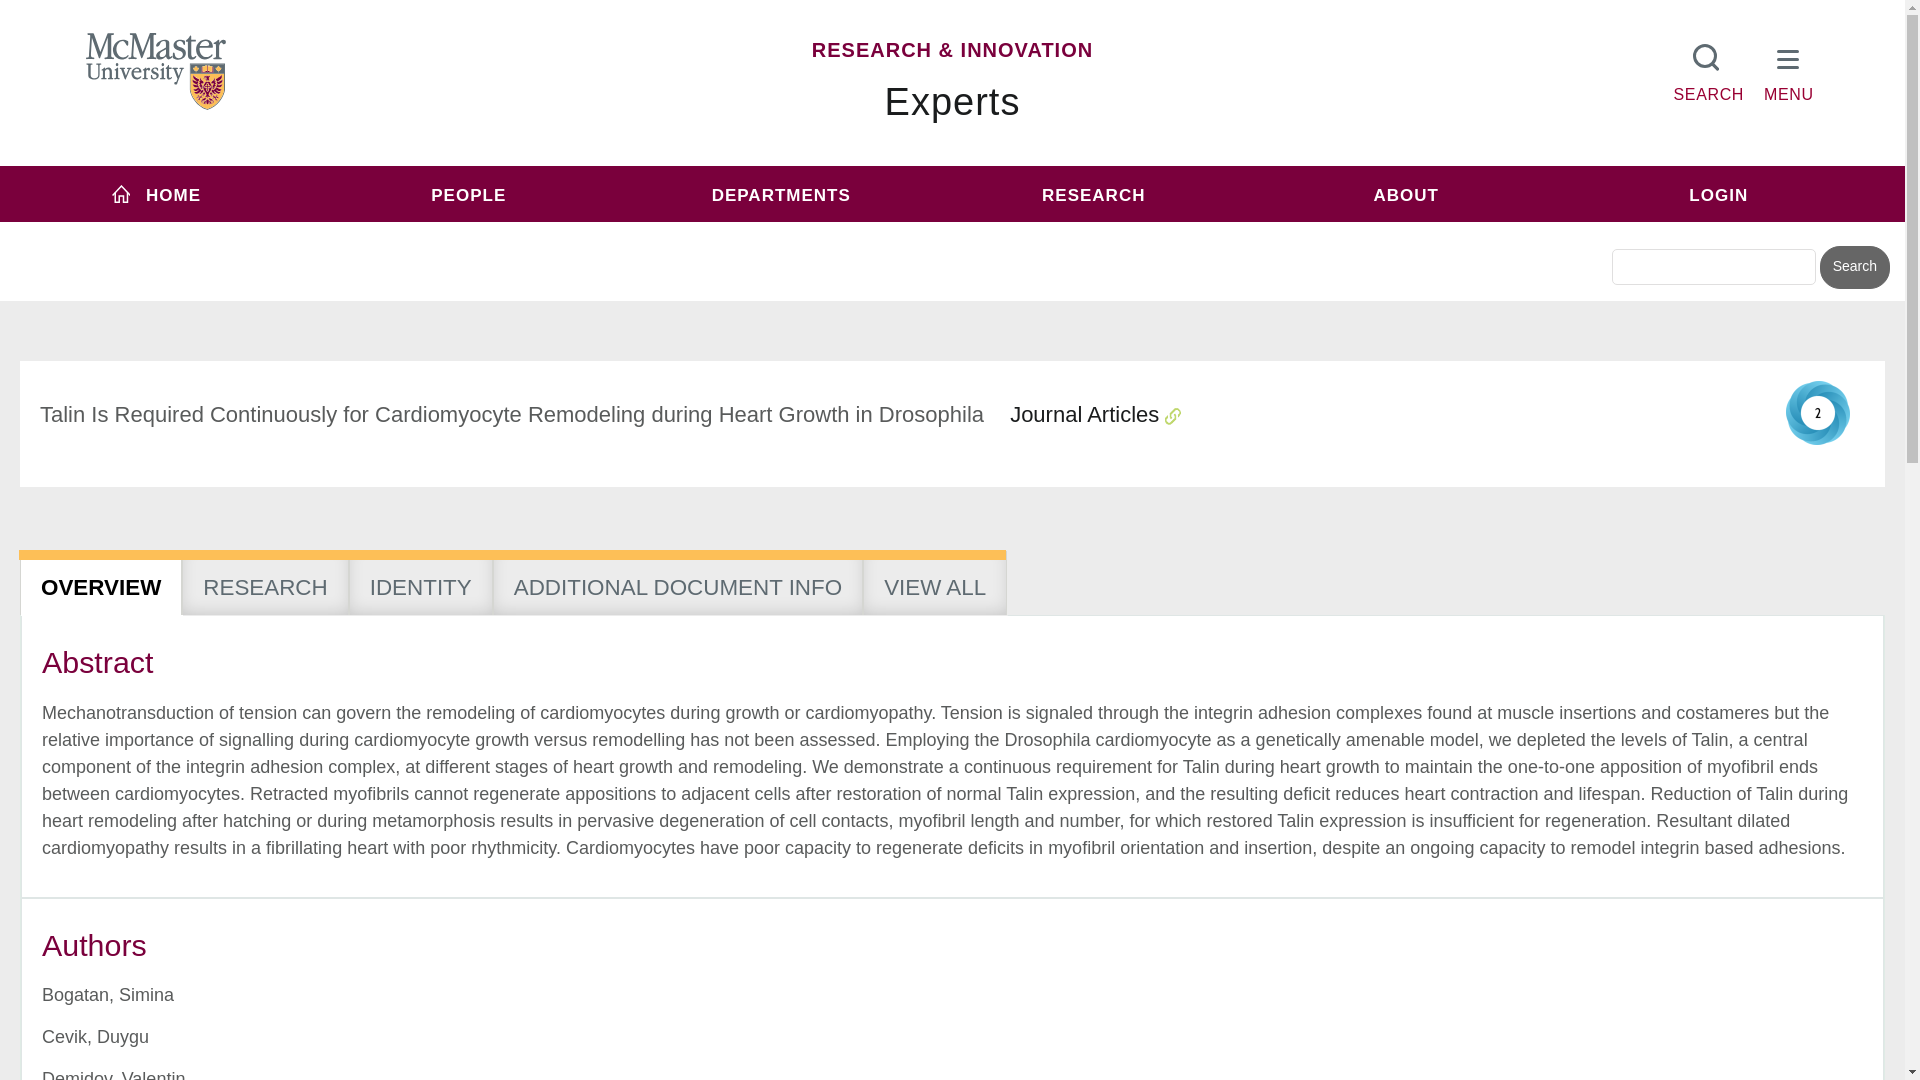 The height and width of the screenshot is (1080, 1920). Describe the element at coordinates (1789, 68) in the screenshot. I see `MENU` at that location.